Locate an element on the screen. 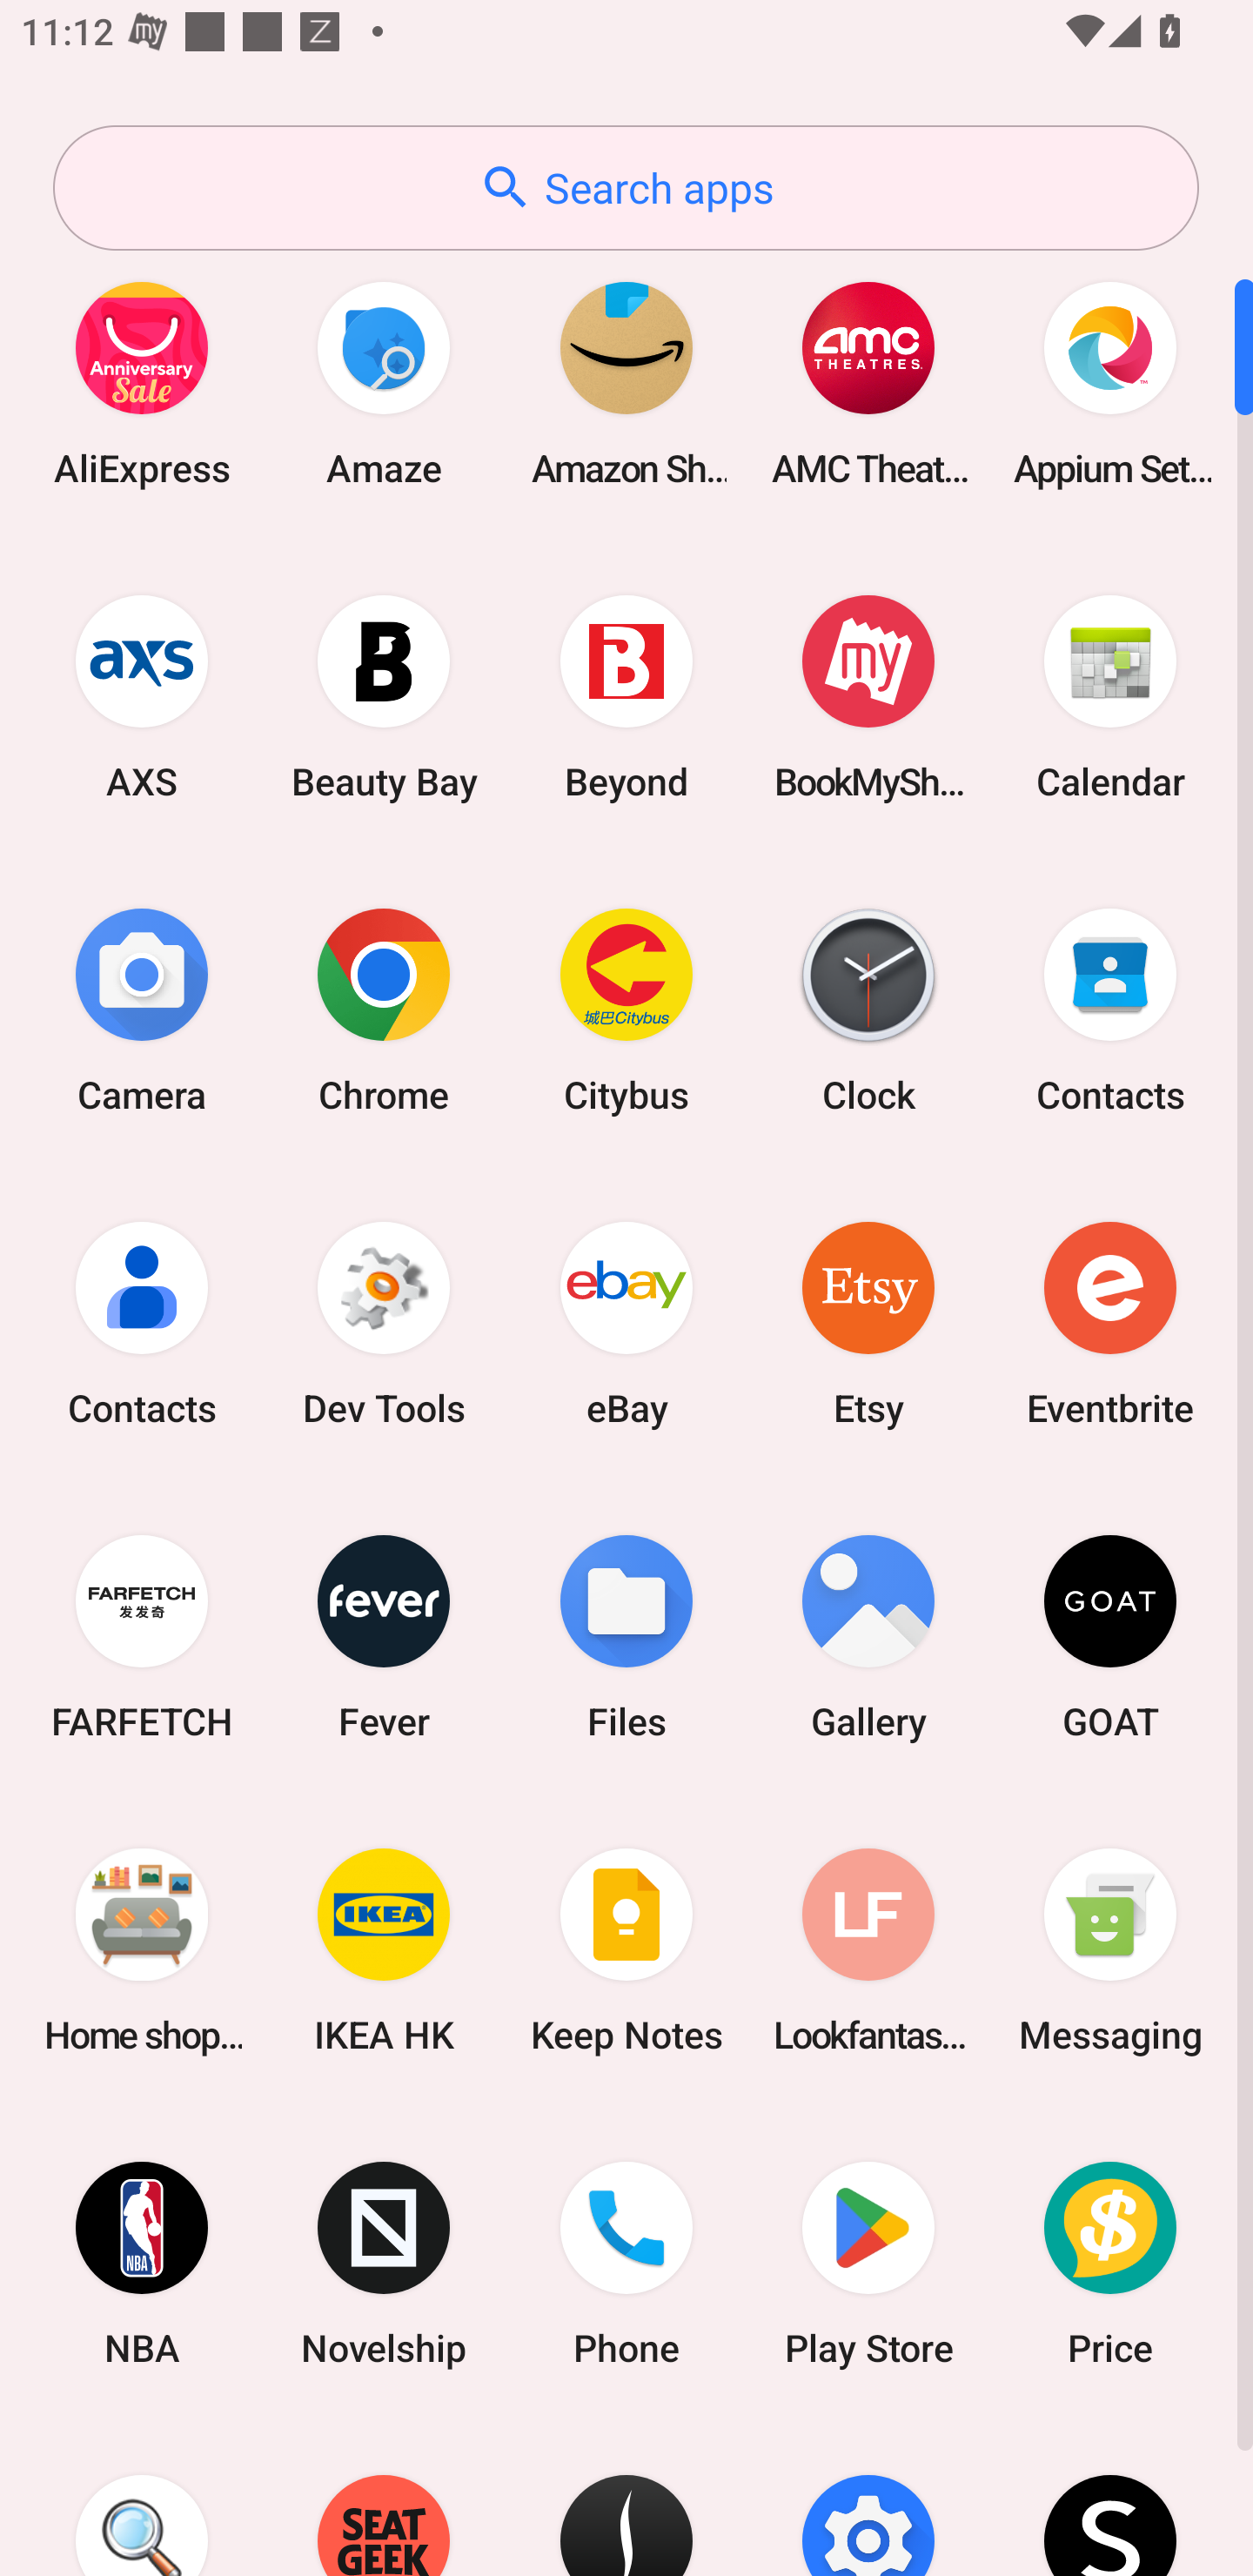 The height and width of the screenshot is (2576, 1253). eBay is located at coordinates (626, 1323).